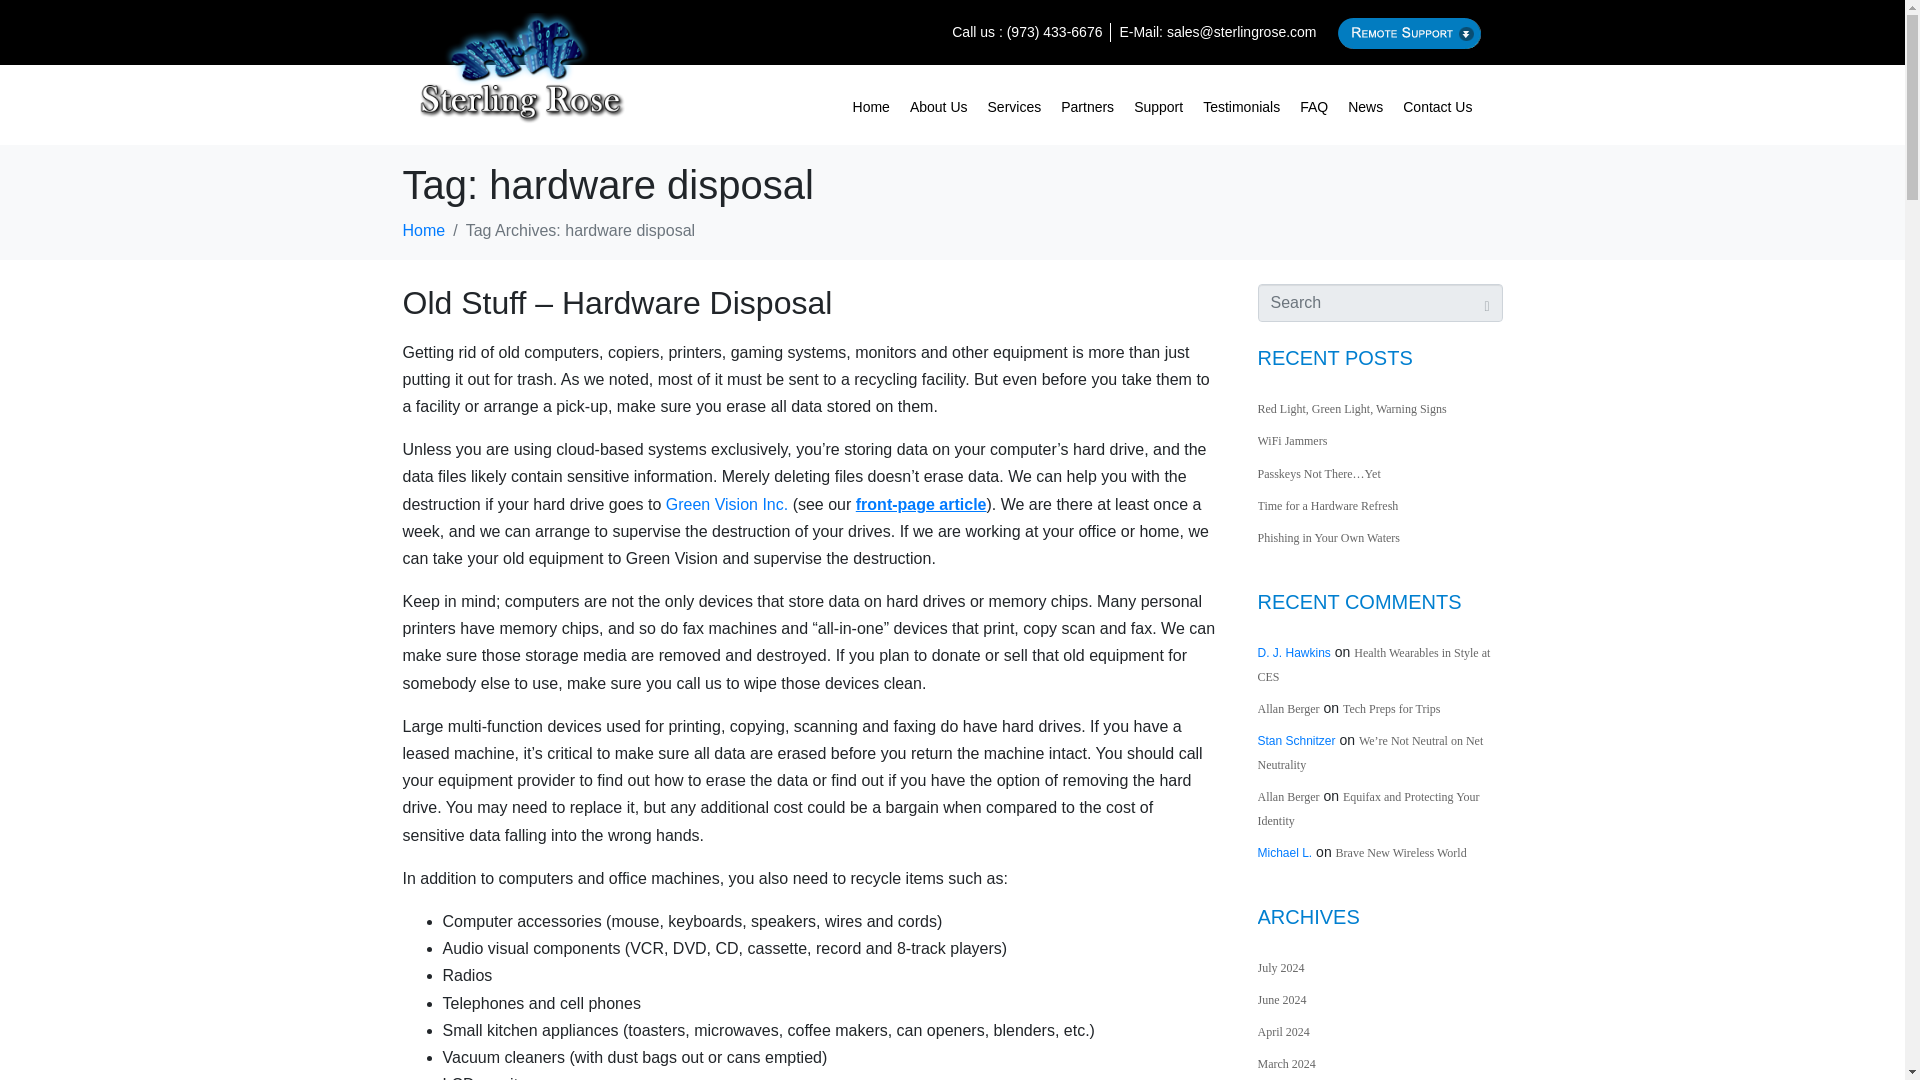 The image size is (1920, 1080). I want to click on Home, so click(871, 104).